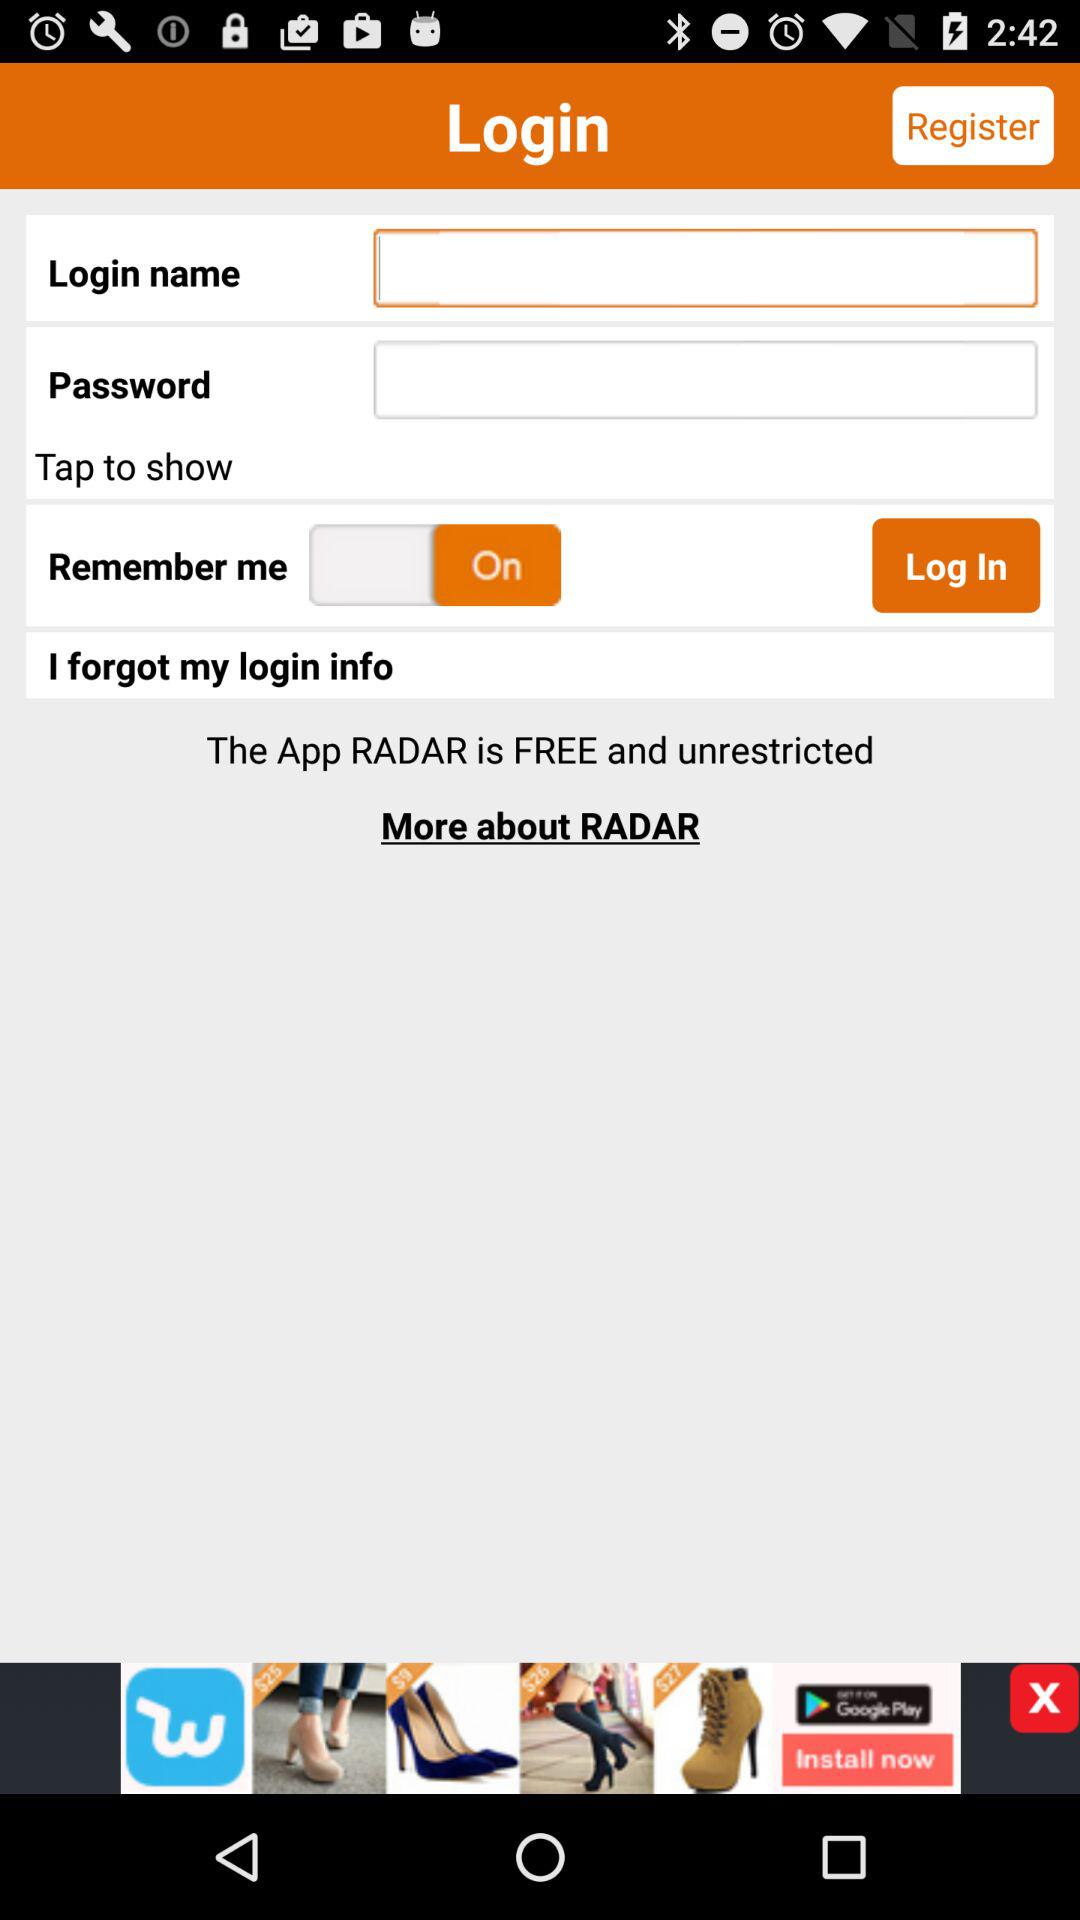 Image resolution: width=1080 pixels, height=1920 pixels. What do you see at coordinates (540, 1728) in the screenshot?
I see `advertisement` at bounding box center [540, 1728].